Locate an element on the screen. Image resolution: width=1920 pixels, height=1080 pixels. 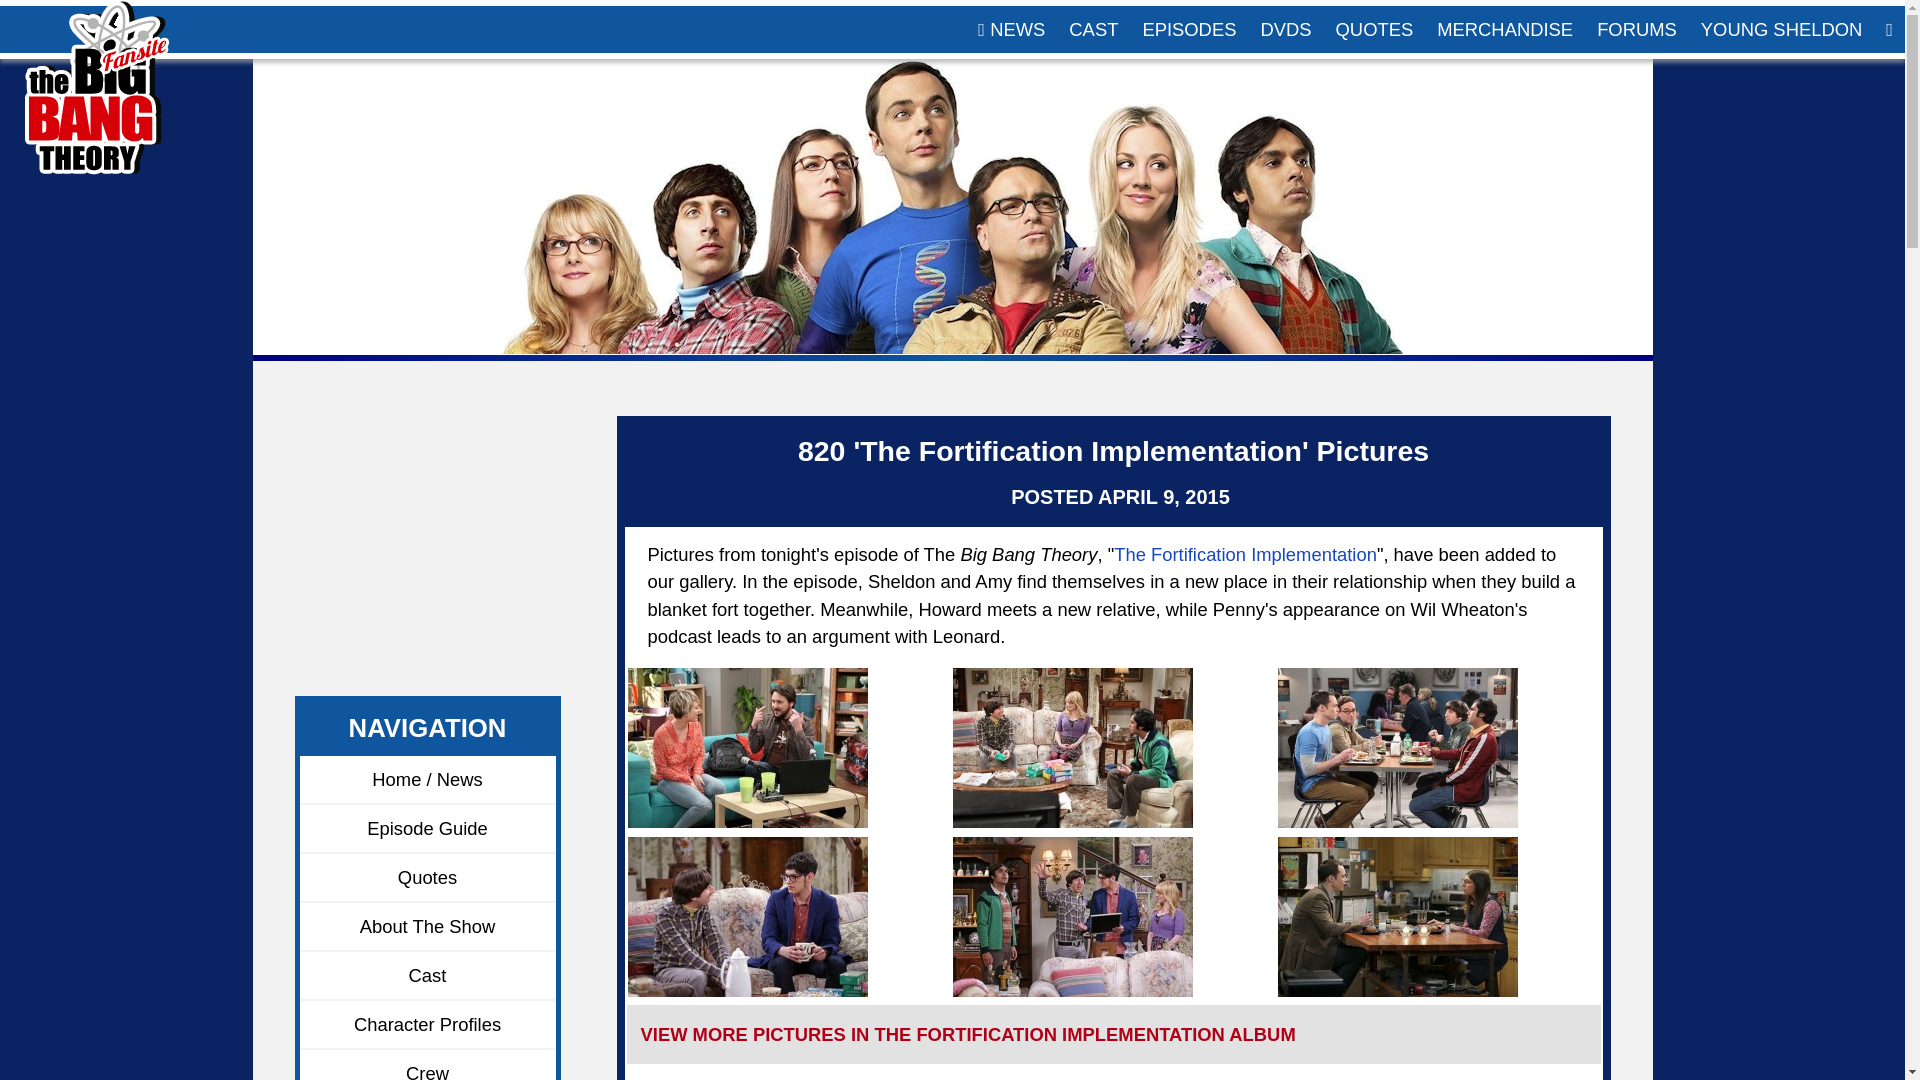
About The Show is located at coordinates (428, 926).